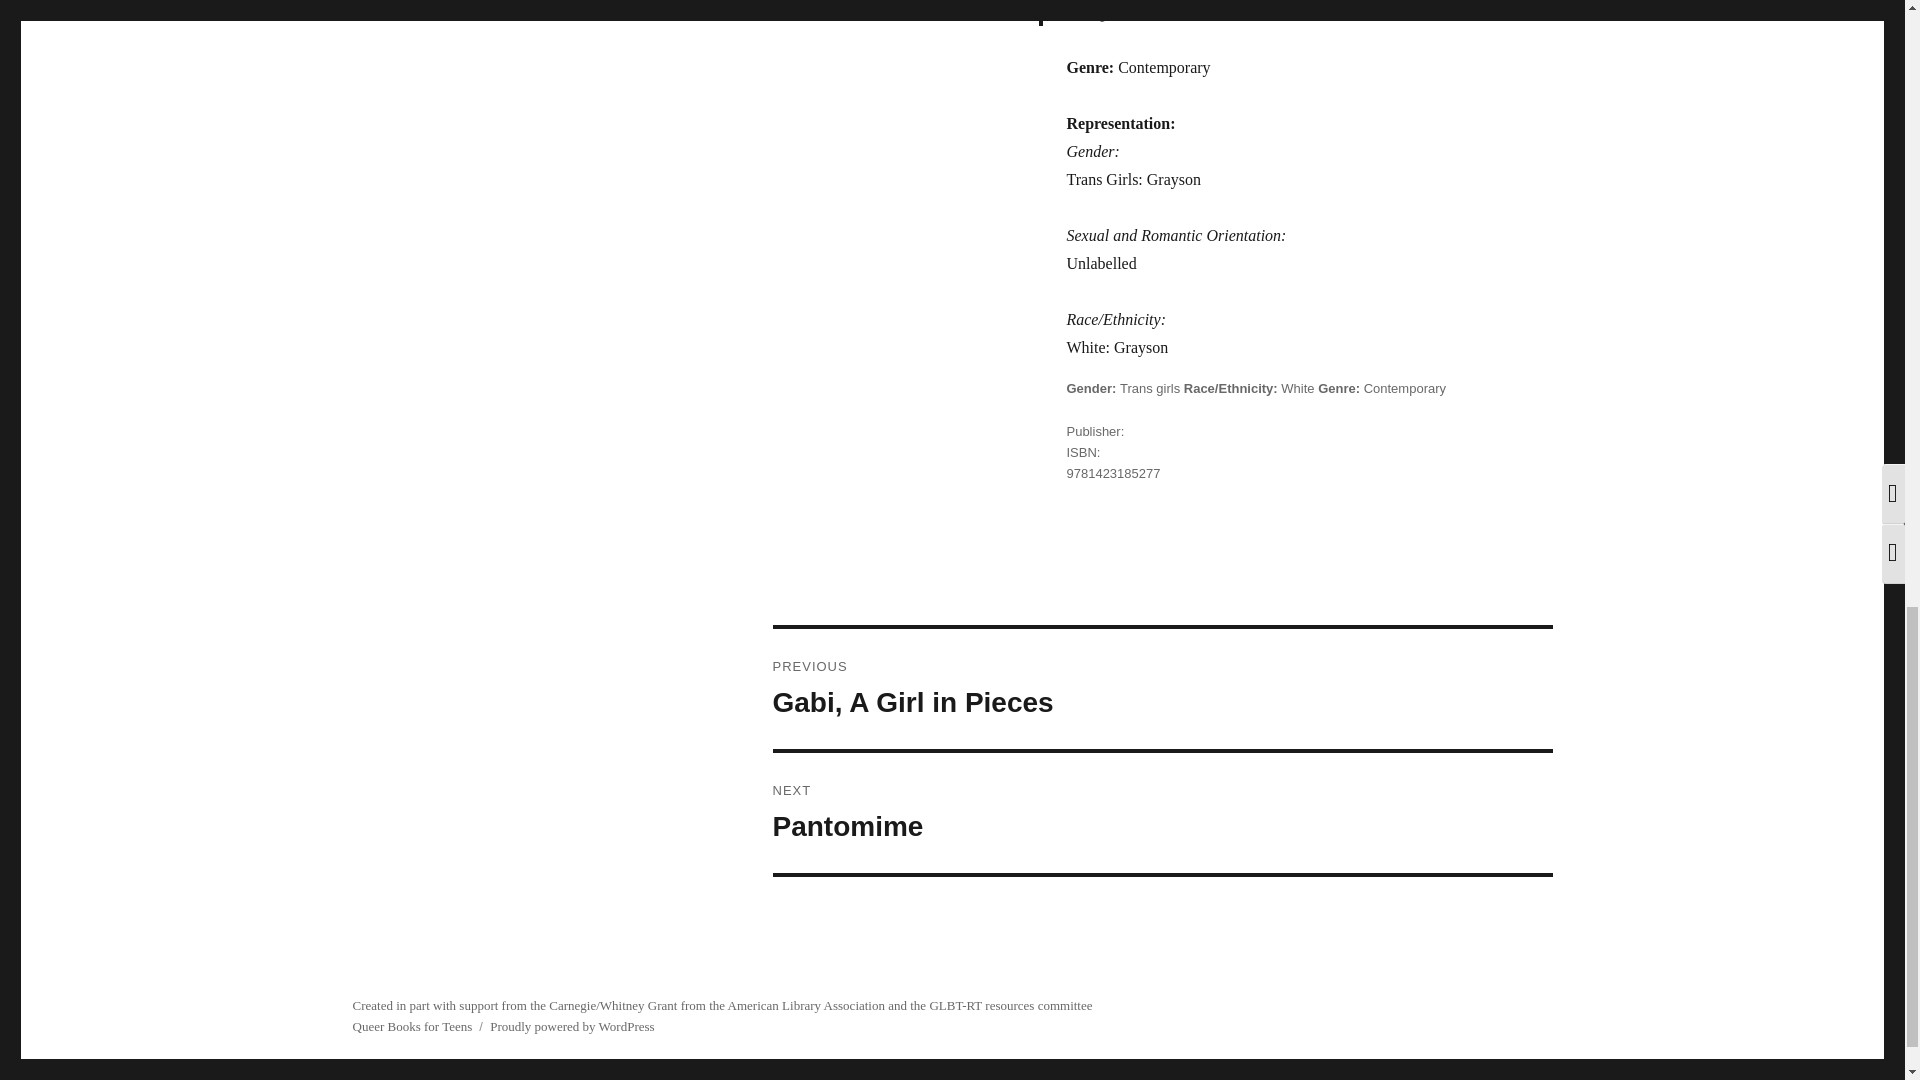 Image resolution: width=1920 pixels, height=1080 pixels. I want to click on White, so click(1150, 388).